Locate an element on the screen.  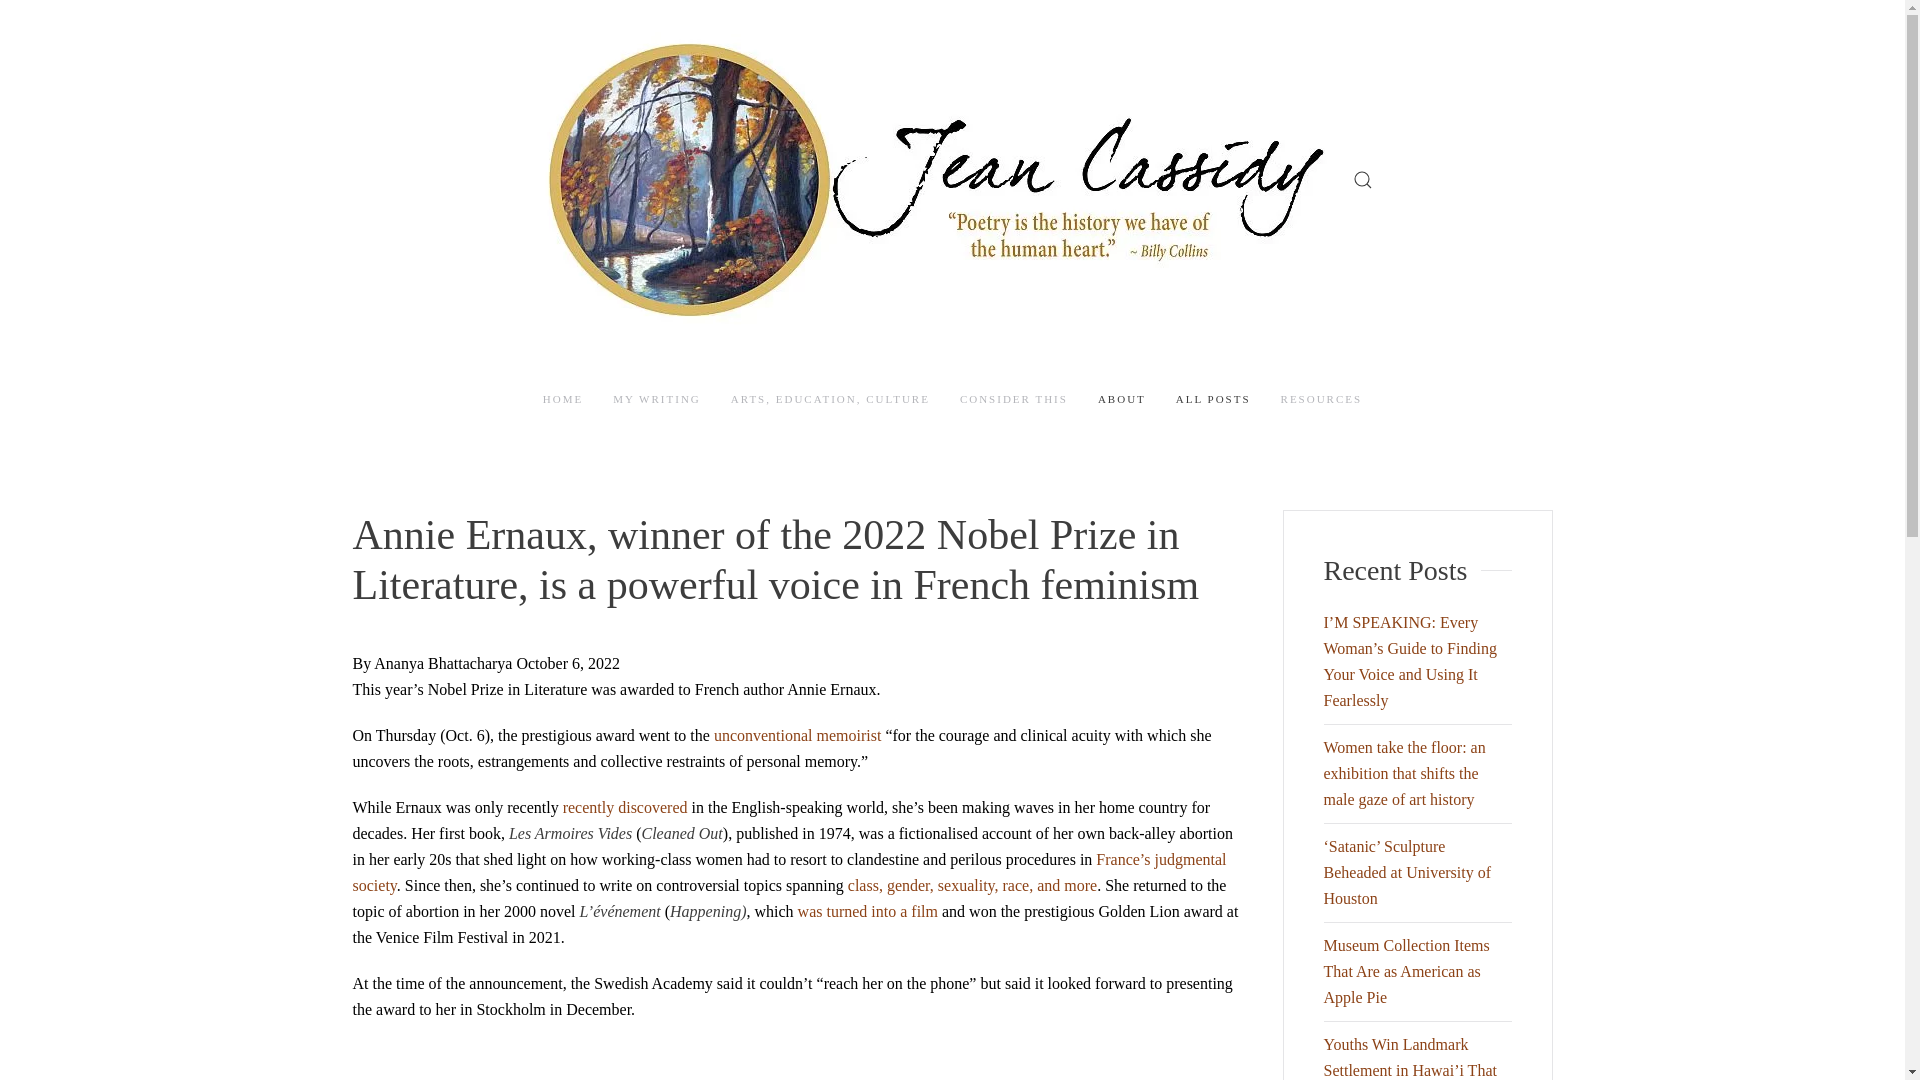
recently discovered is located at coordinates (624, 808).